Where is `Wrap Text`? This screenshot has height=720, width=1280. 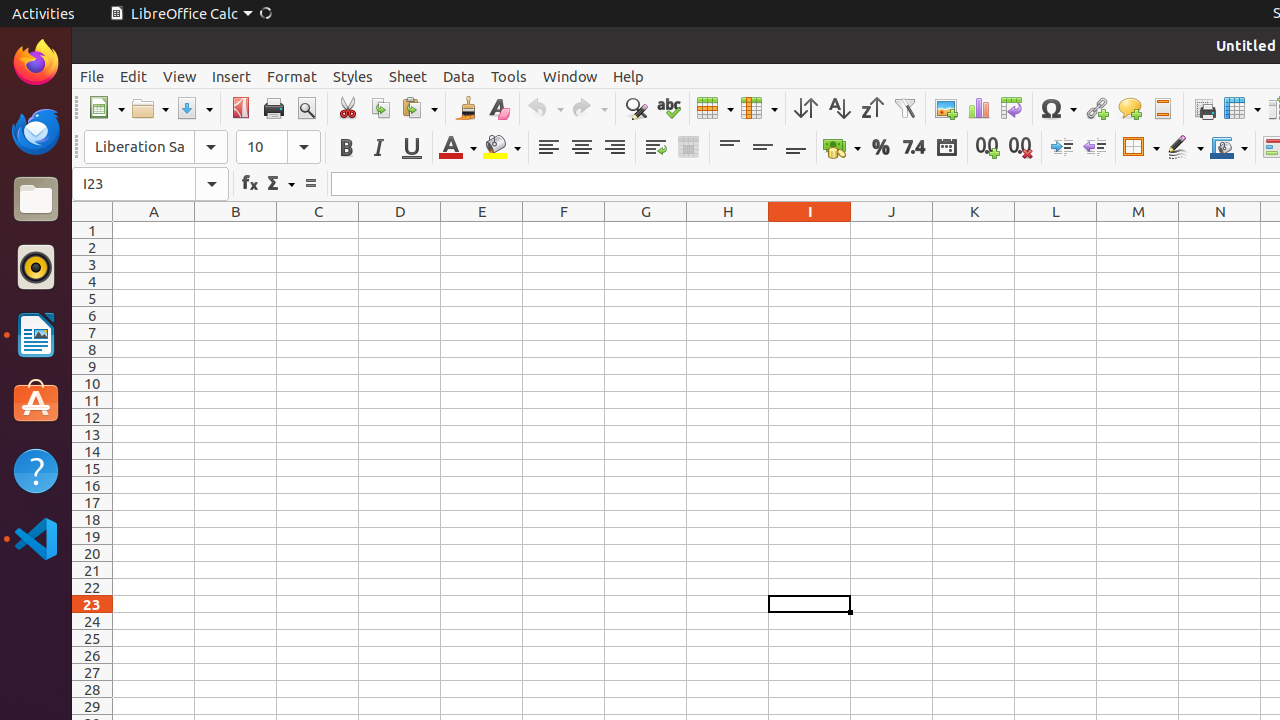 Wrap Text is located at coordinates (656, 148).